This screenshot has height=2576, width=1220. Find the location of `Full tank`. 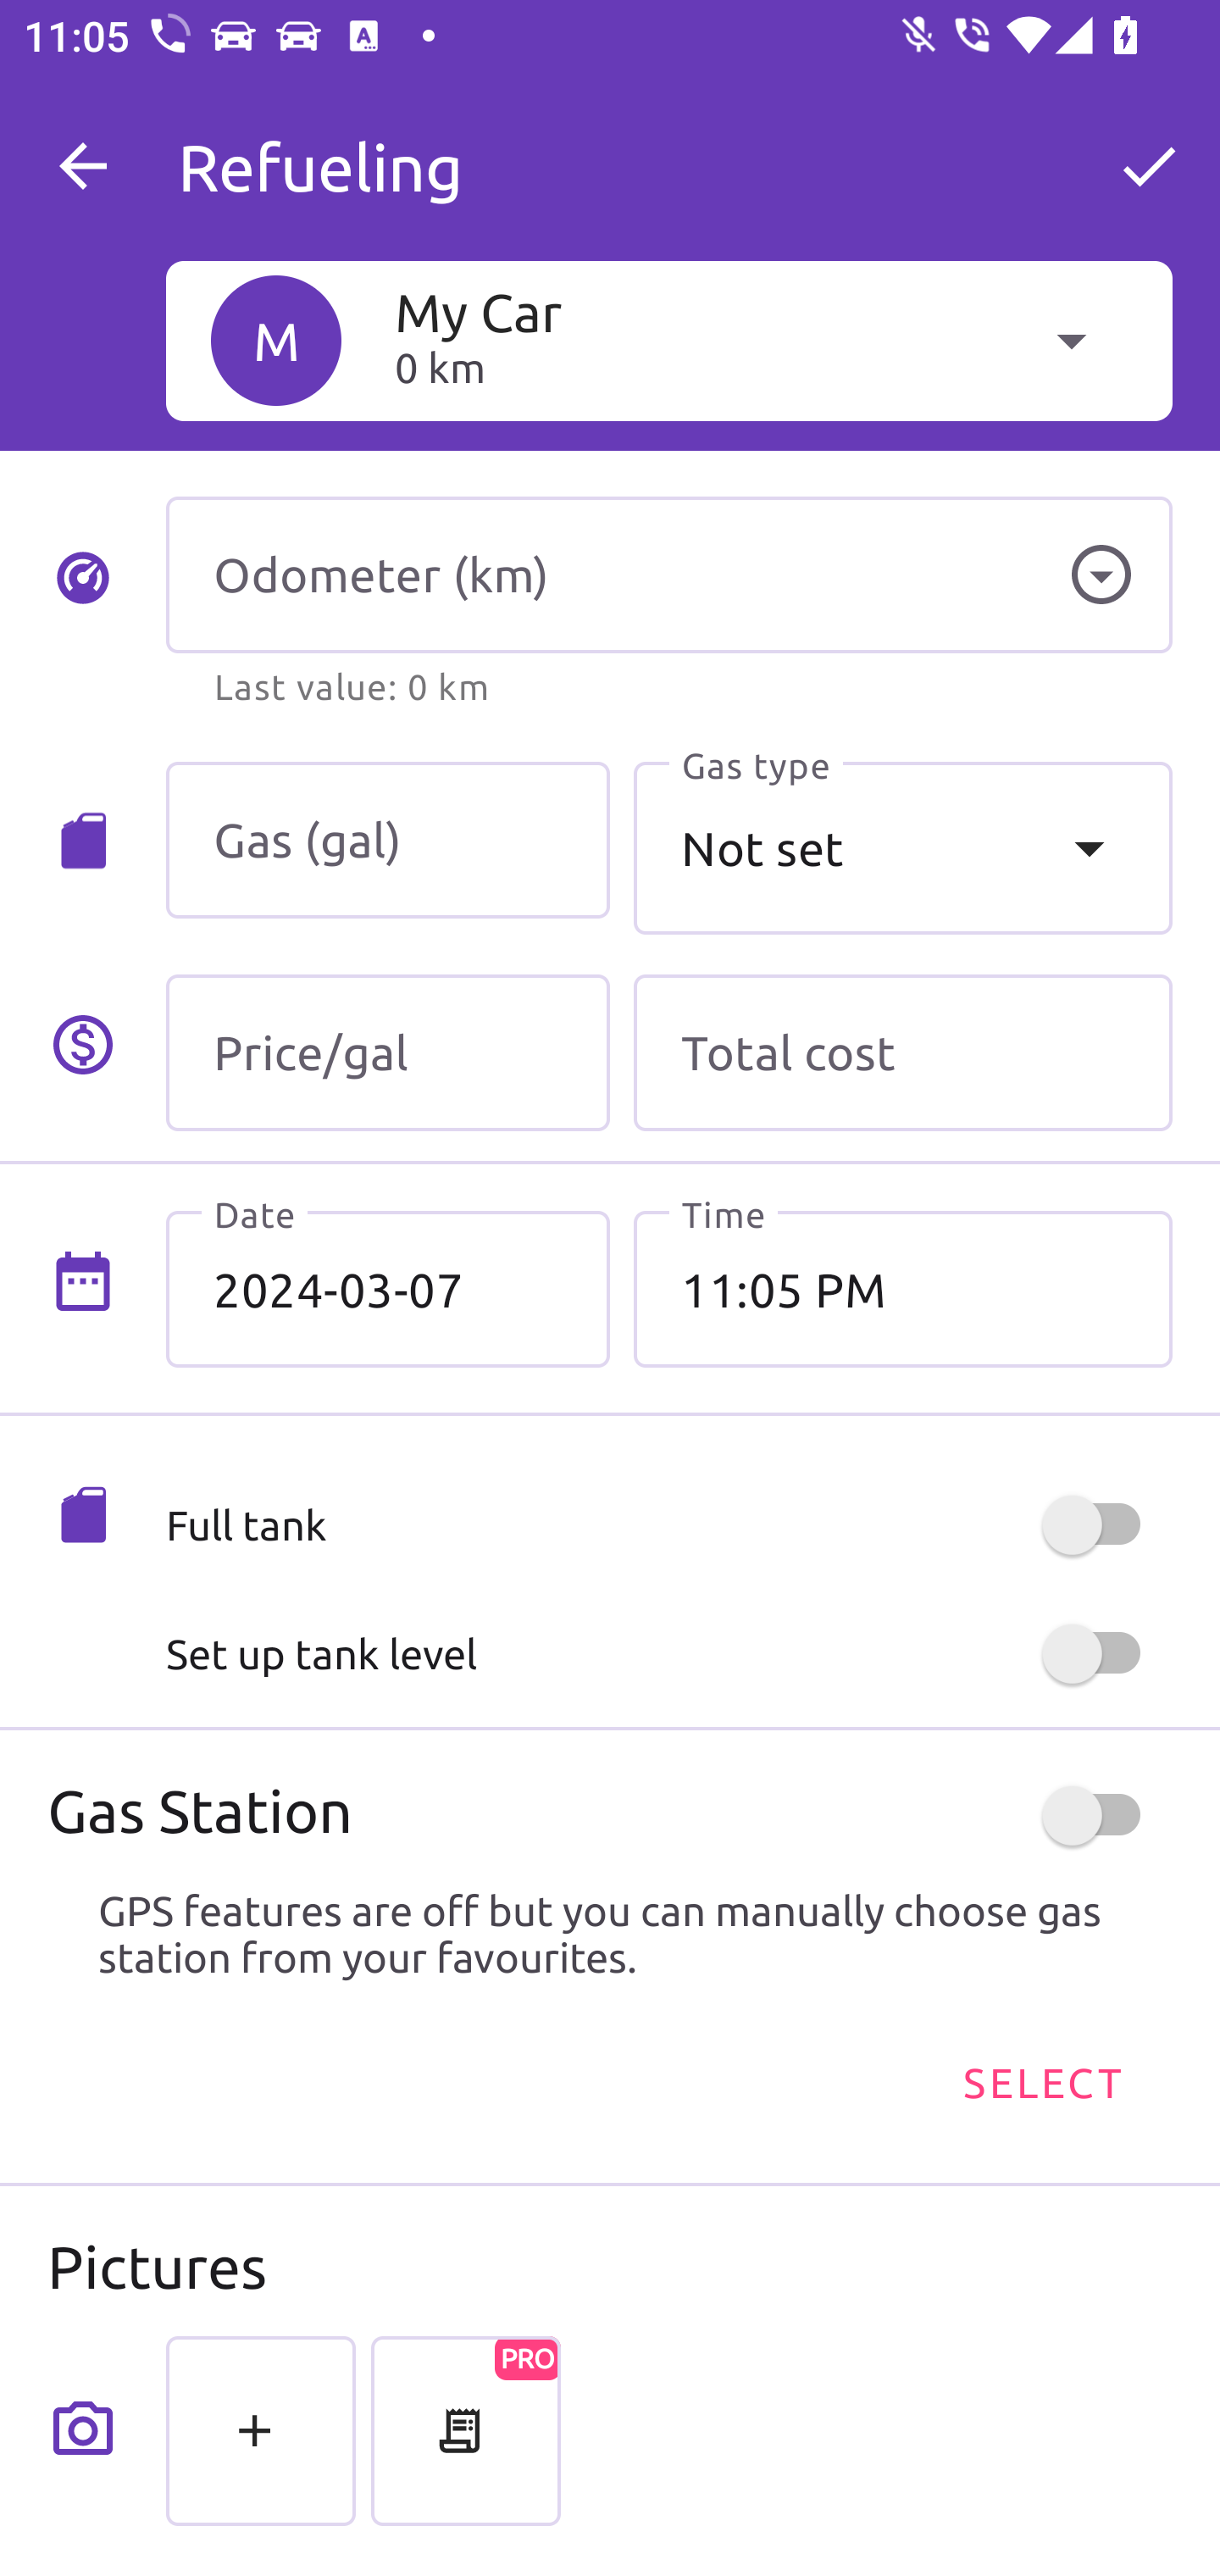

Full tank is located at coordinates (668, 1525).